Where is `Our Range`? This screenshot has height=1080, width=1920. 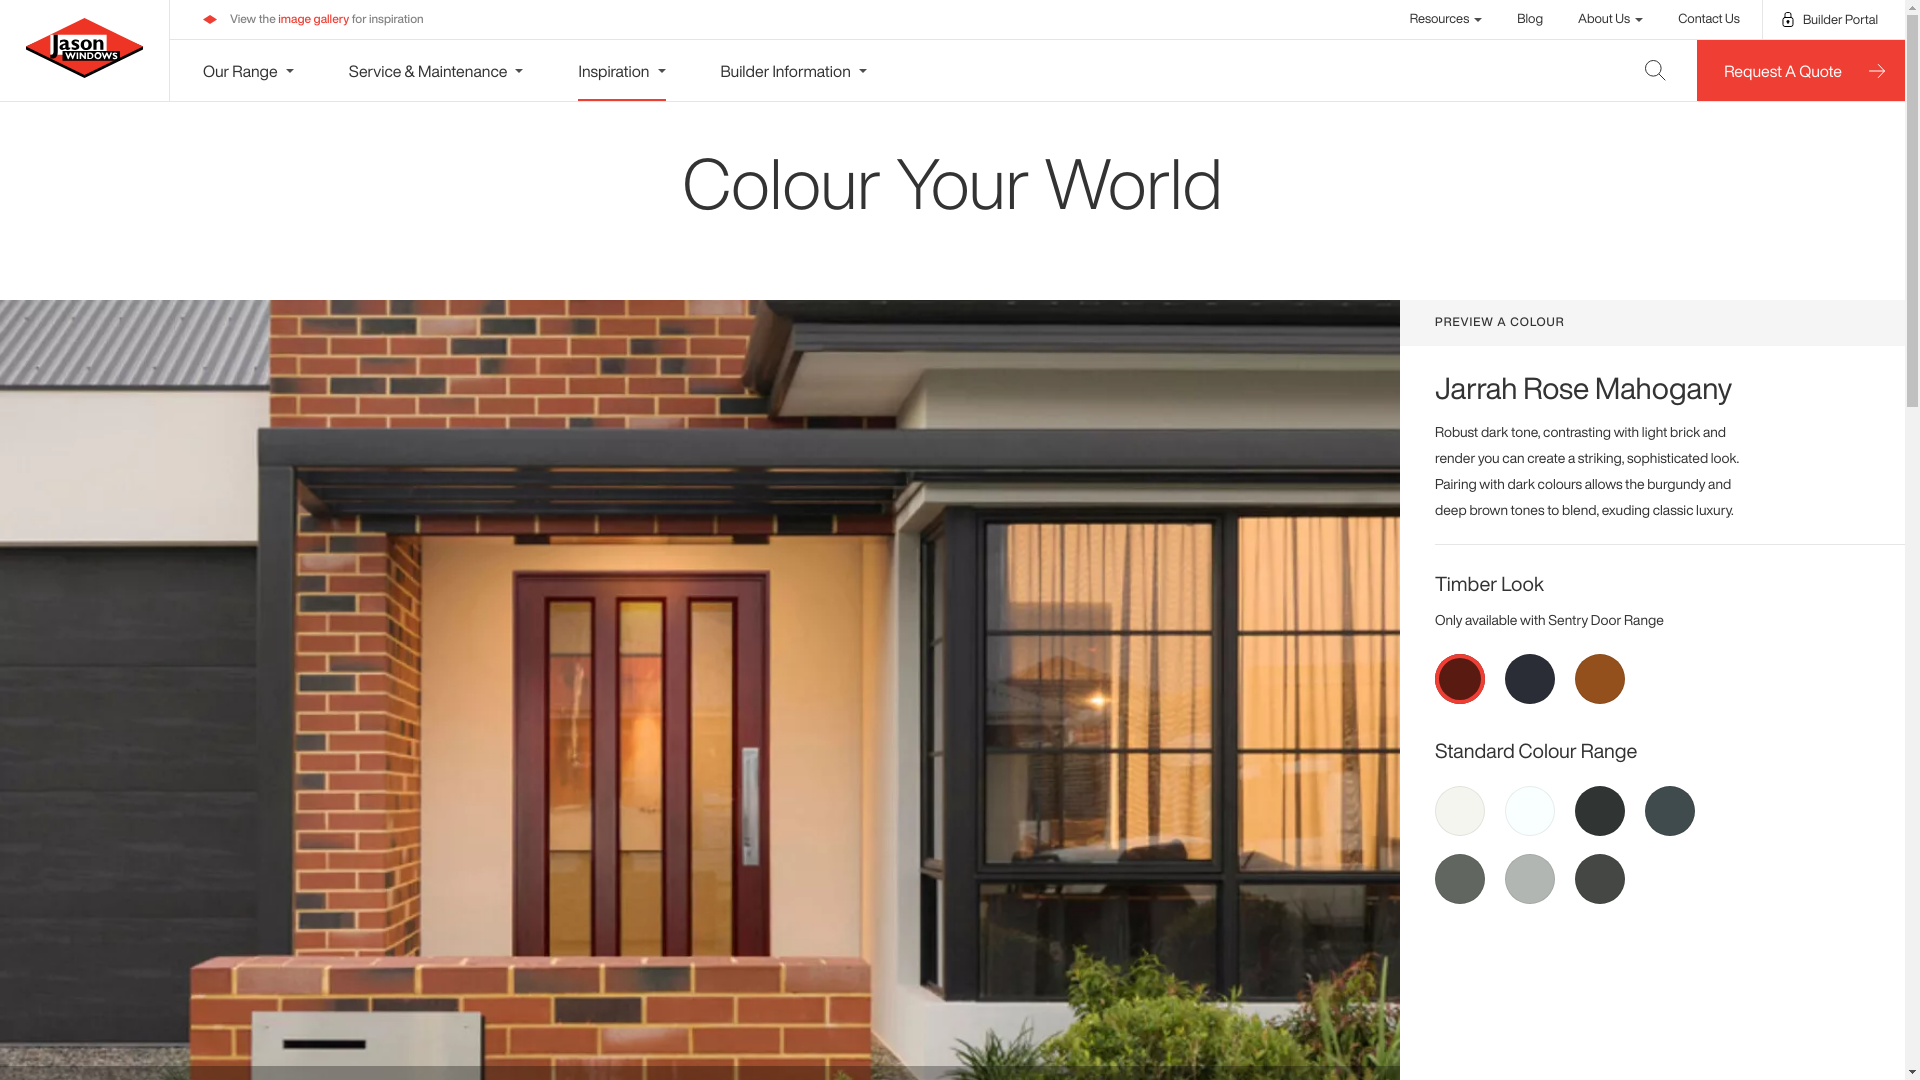 Our Range is located at coordinates (248, 70).